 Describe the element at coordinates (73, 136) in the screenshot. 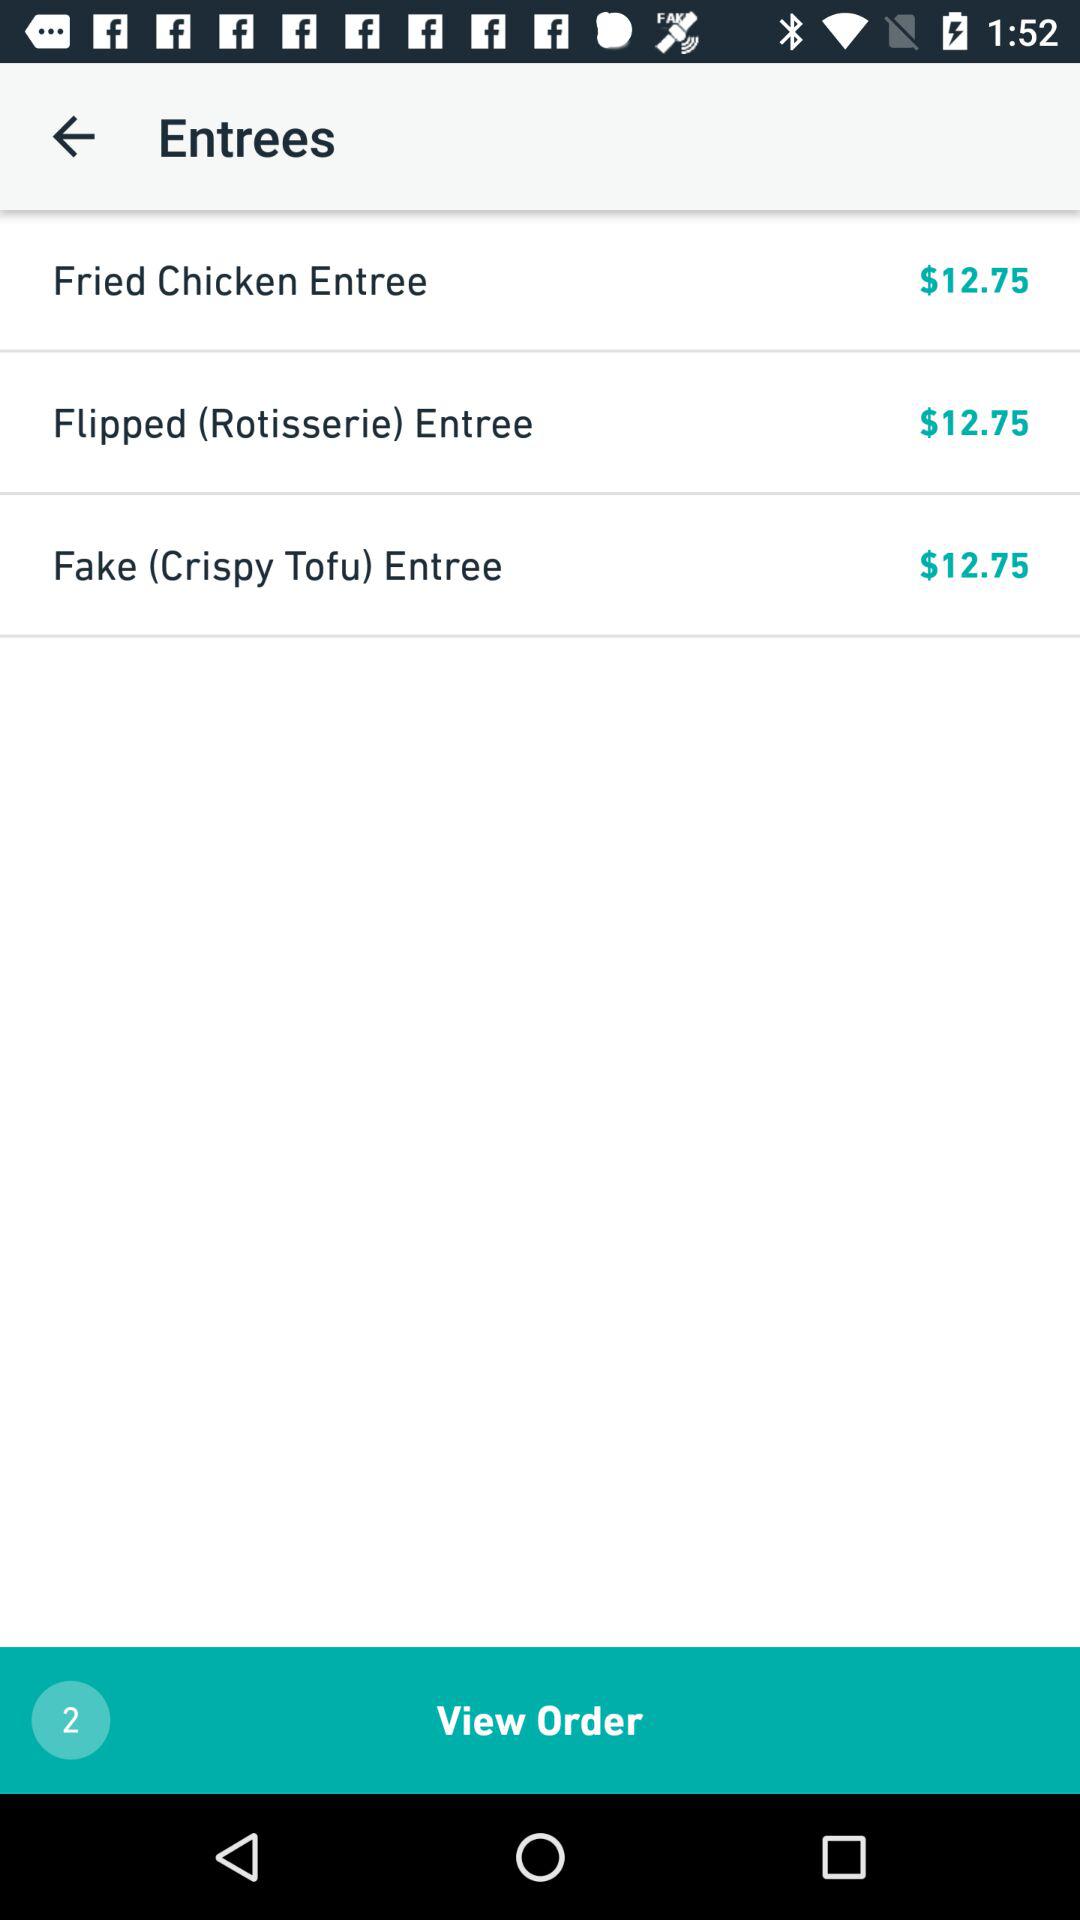

I see `click the icon to the left of the entrees icon` at that location.